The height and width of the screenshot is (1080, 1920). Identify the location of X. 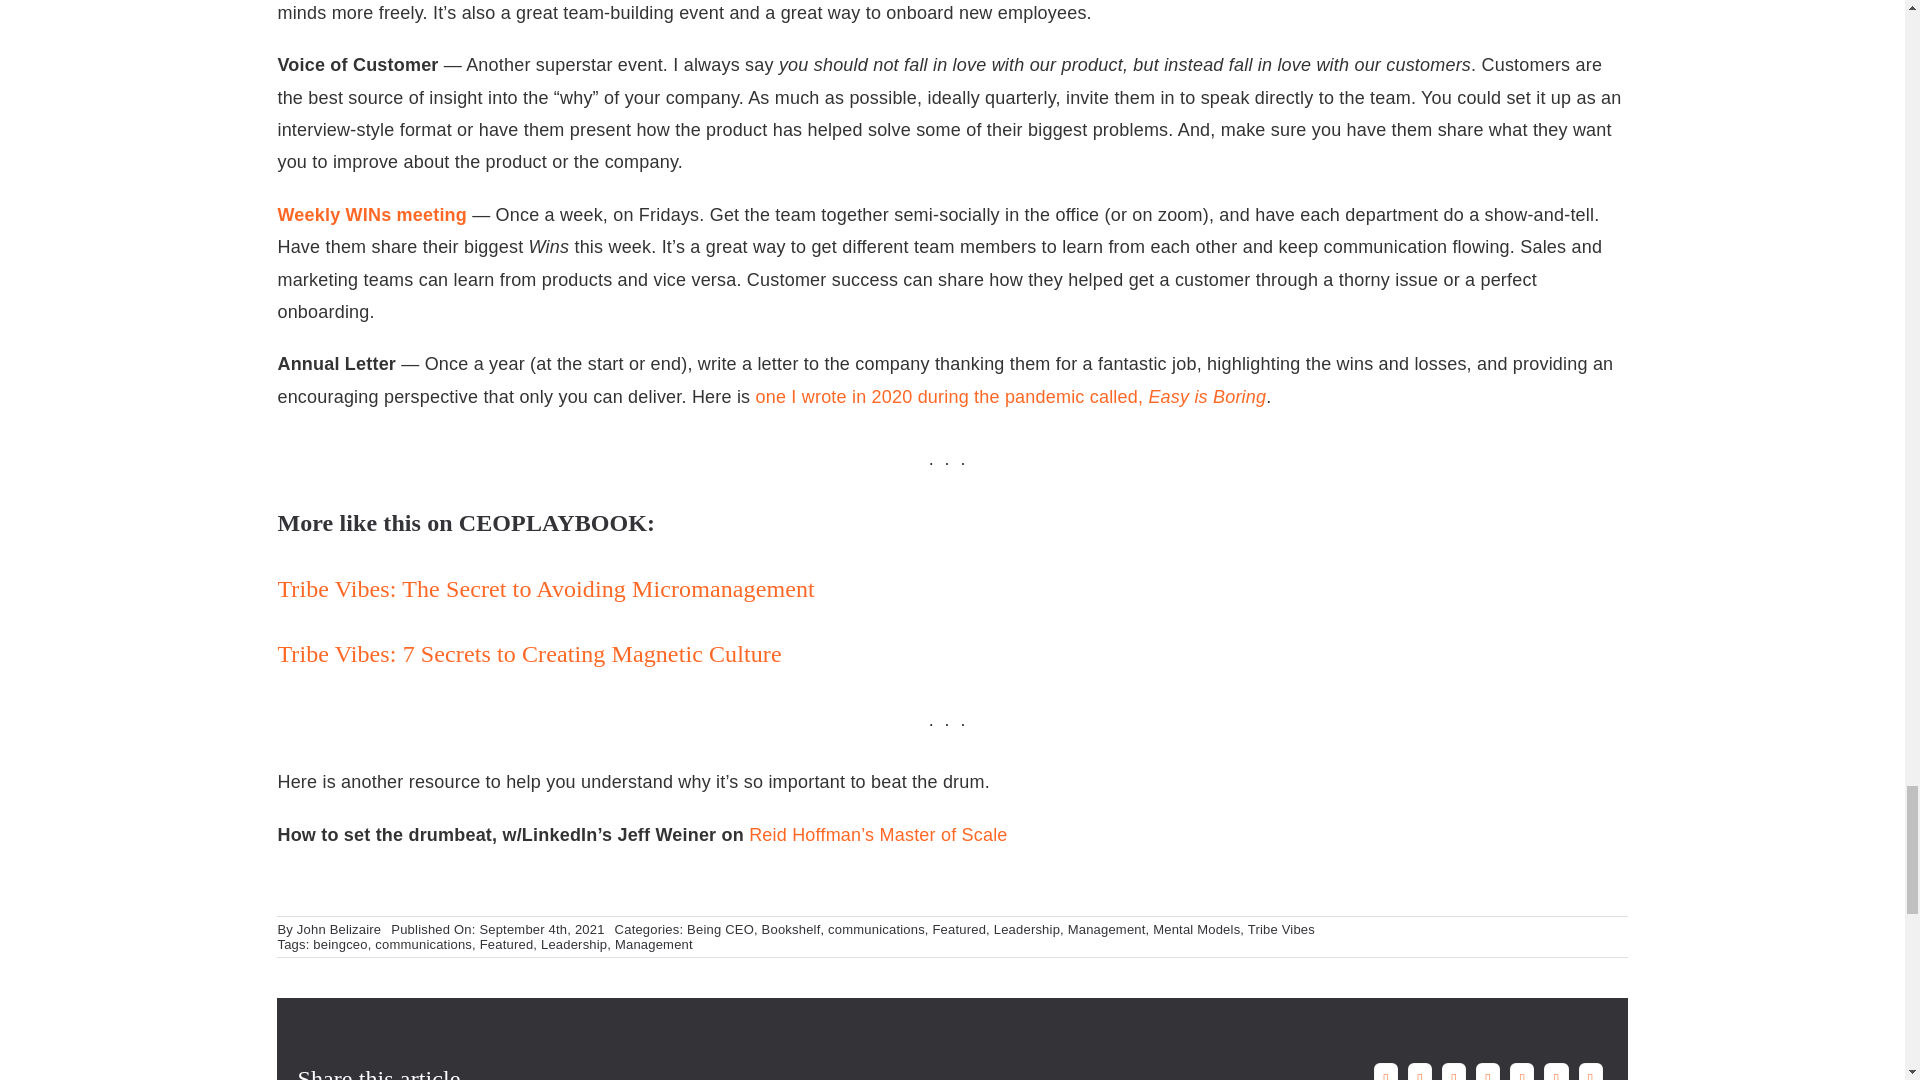
(1420, 1069).